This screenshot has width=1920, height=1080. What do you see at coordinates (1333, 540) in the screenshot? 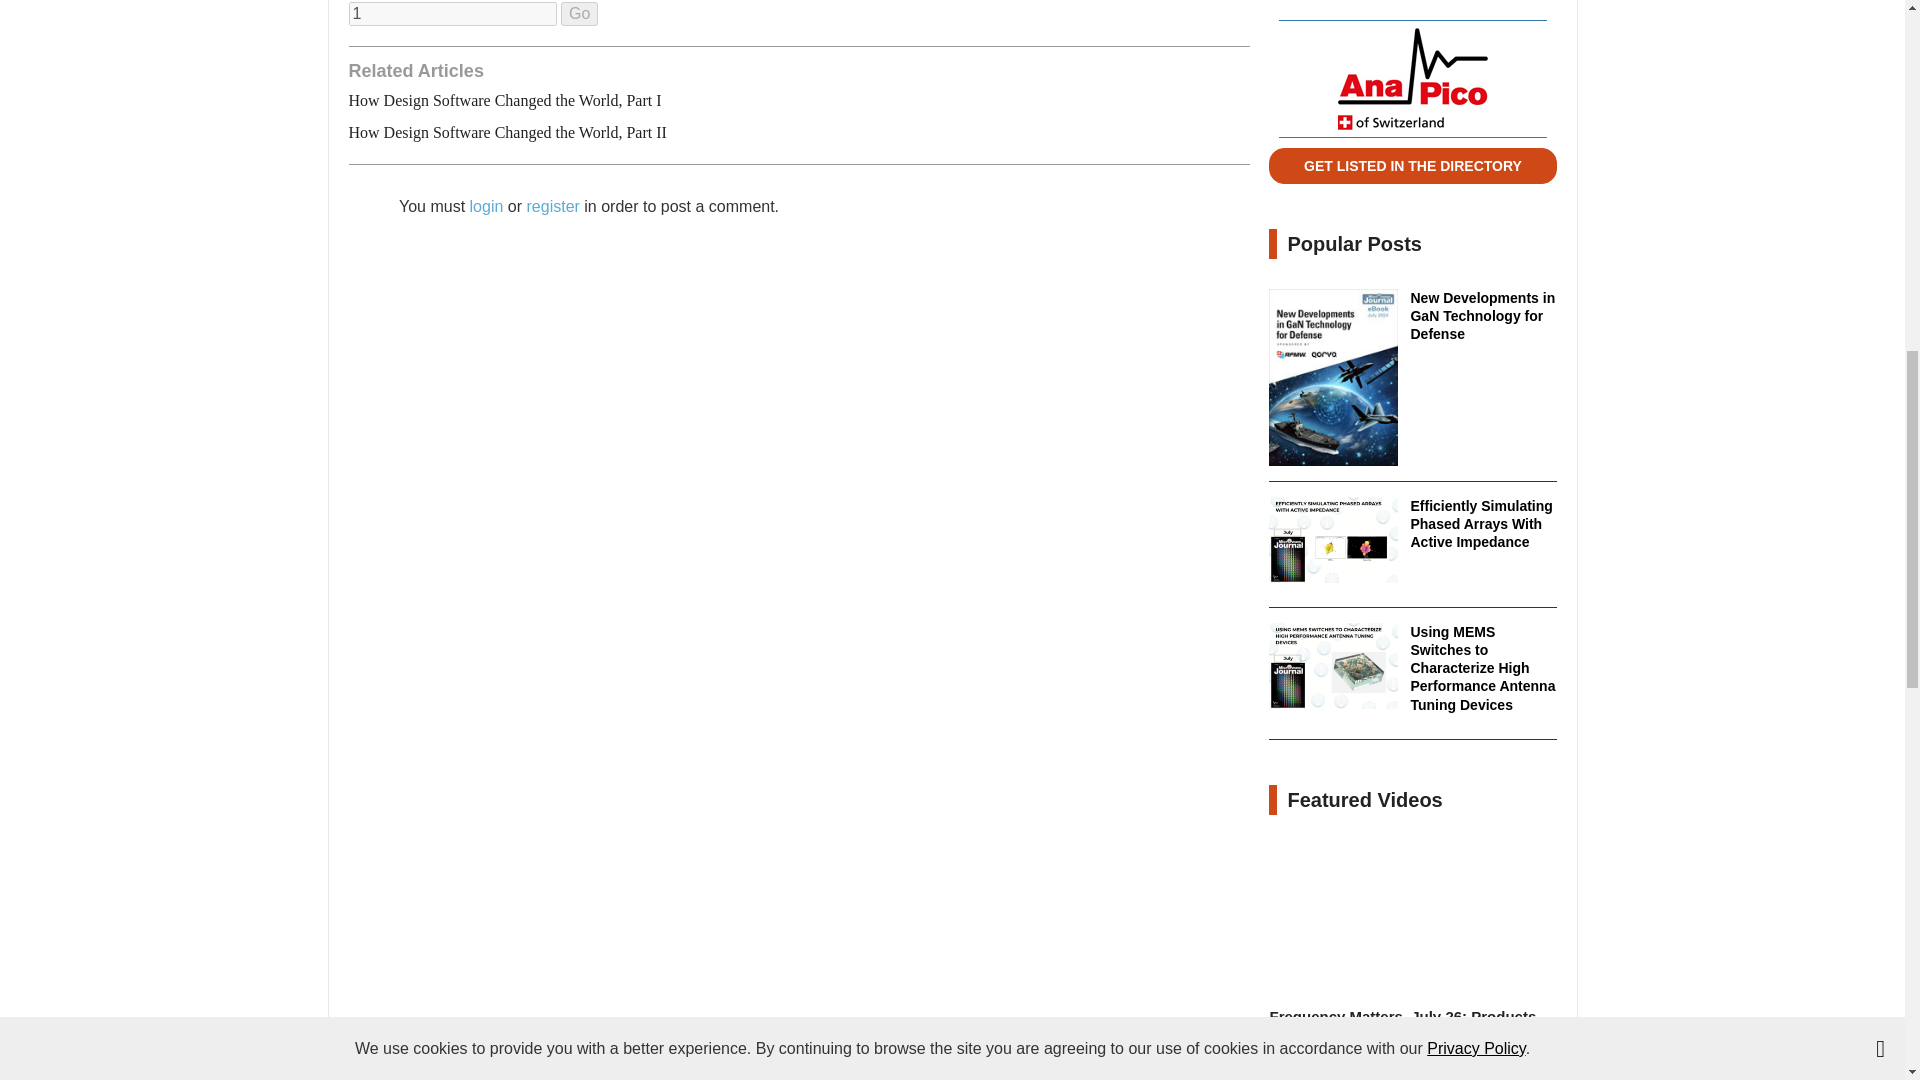
I see `NEW-42306.png` at bounding box center [1333, 540].